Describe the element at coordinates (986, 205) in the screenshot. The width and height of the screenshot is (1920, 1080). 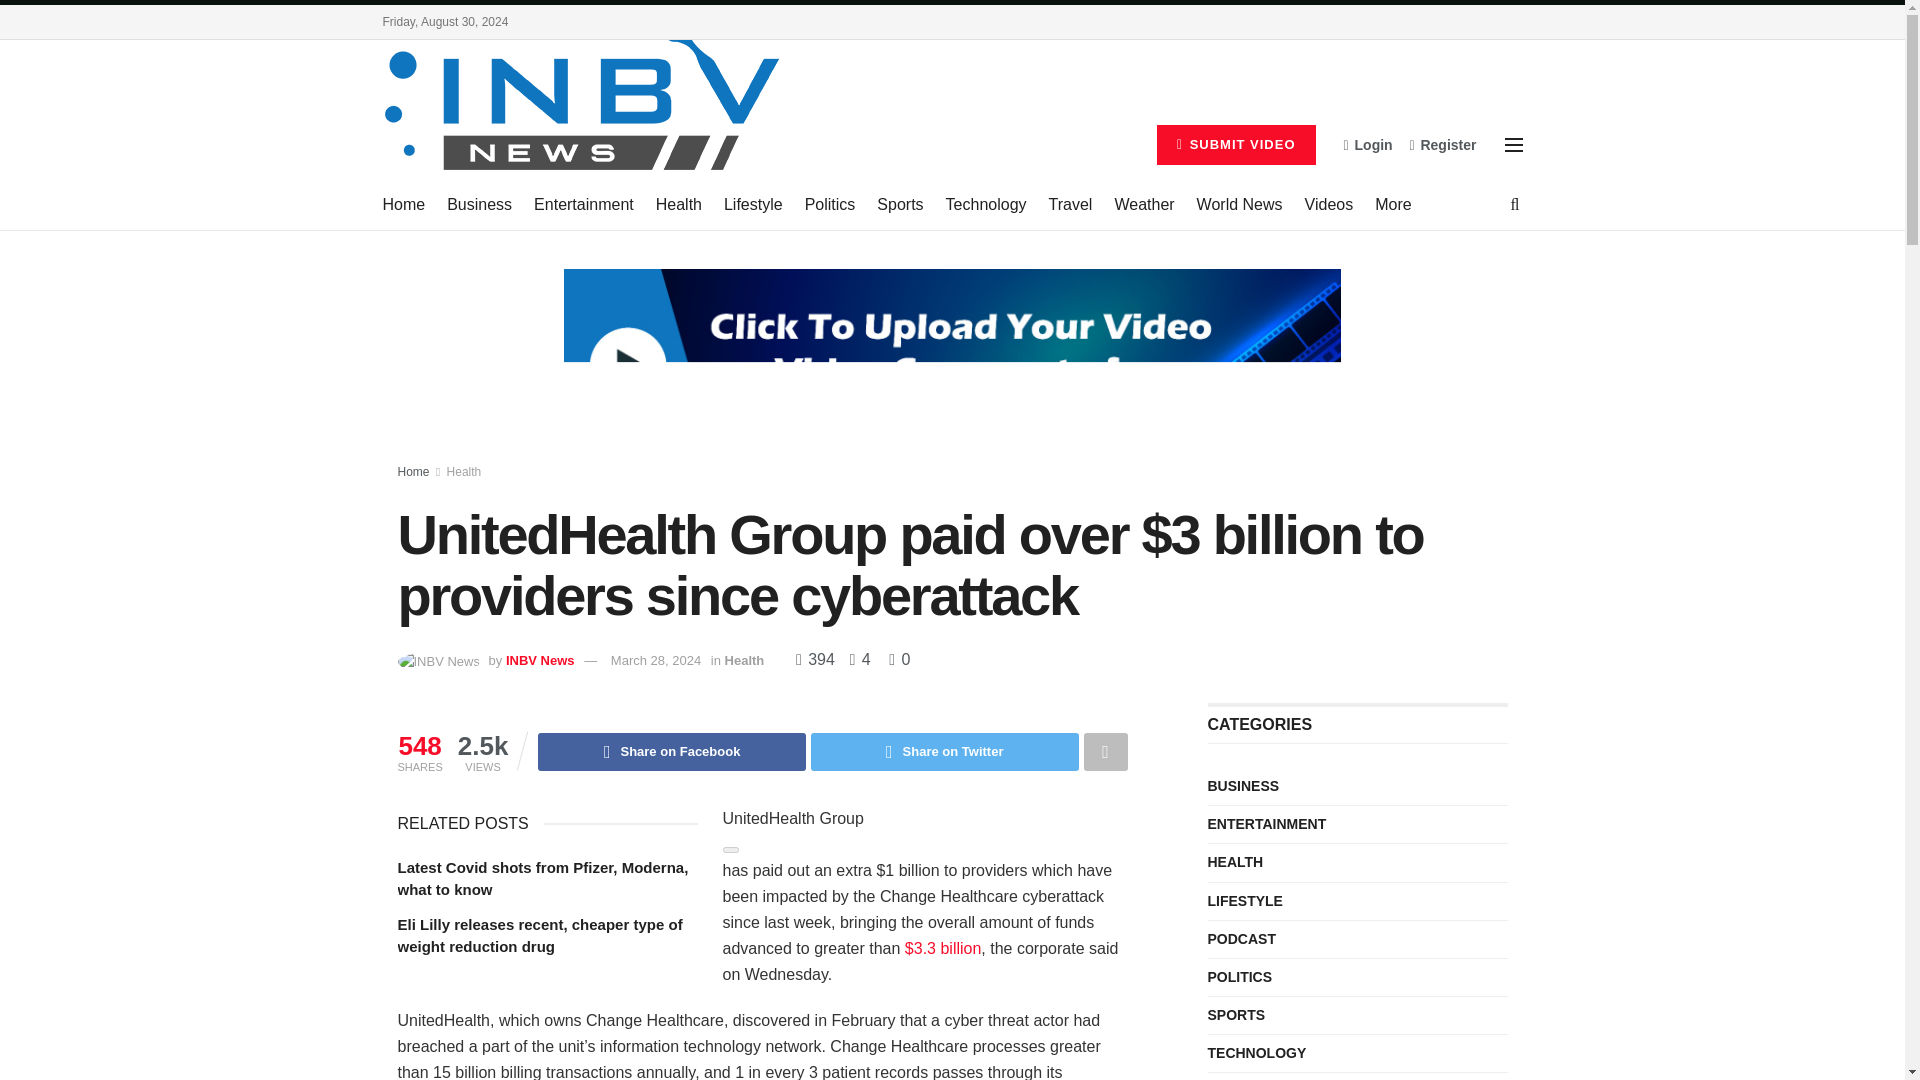
I see `Technology` at that location.